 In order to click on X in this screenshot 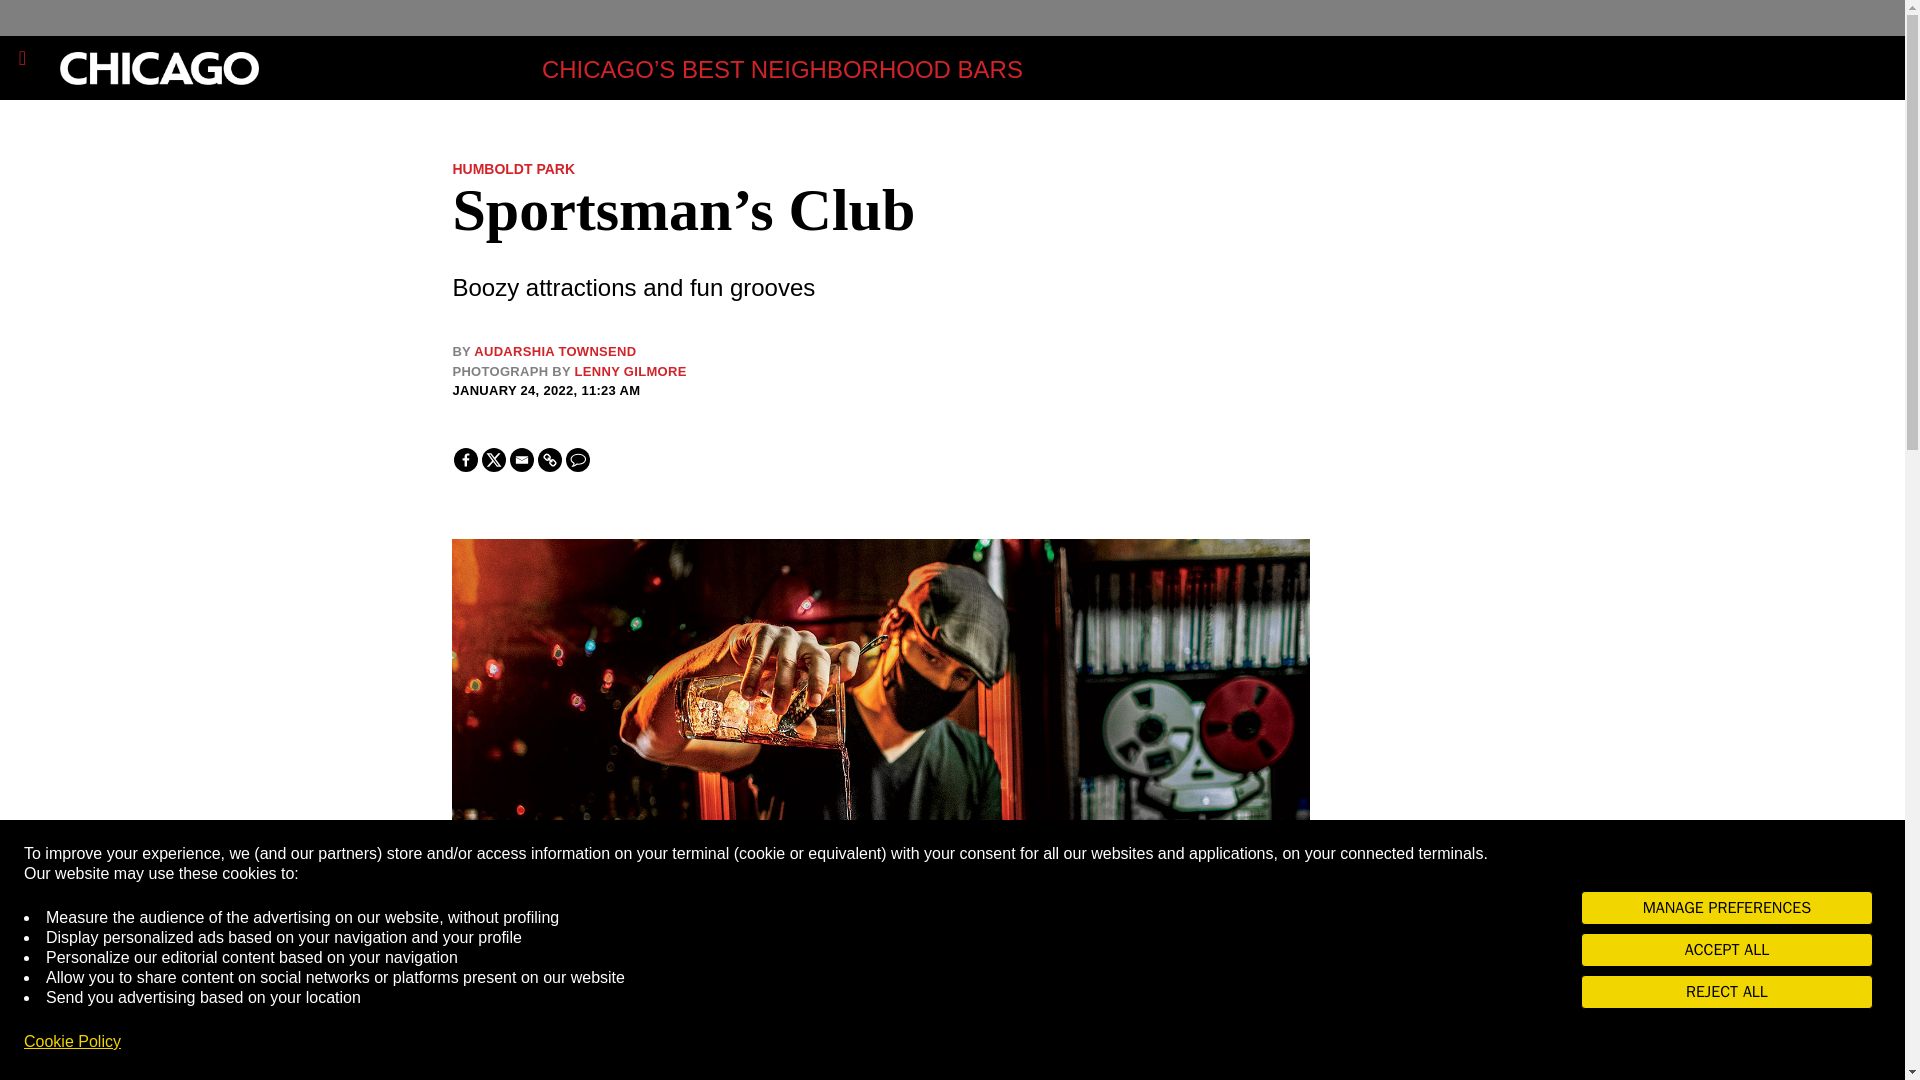, I will do `click(494, 460)`.